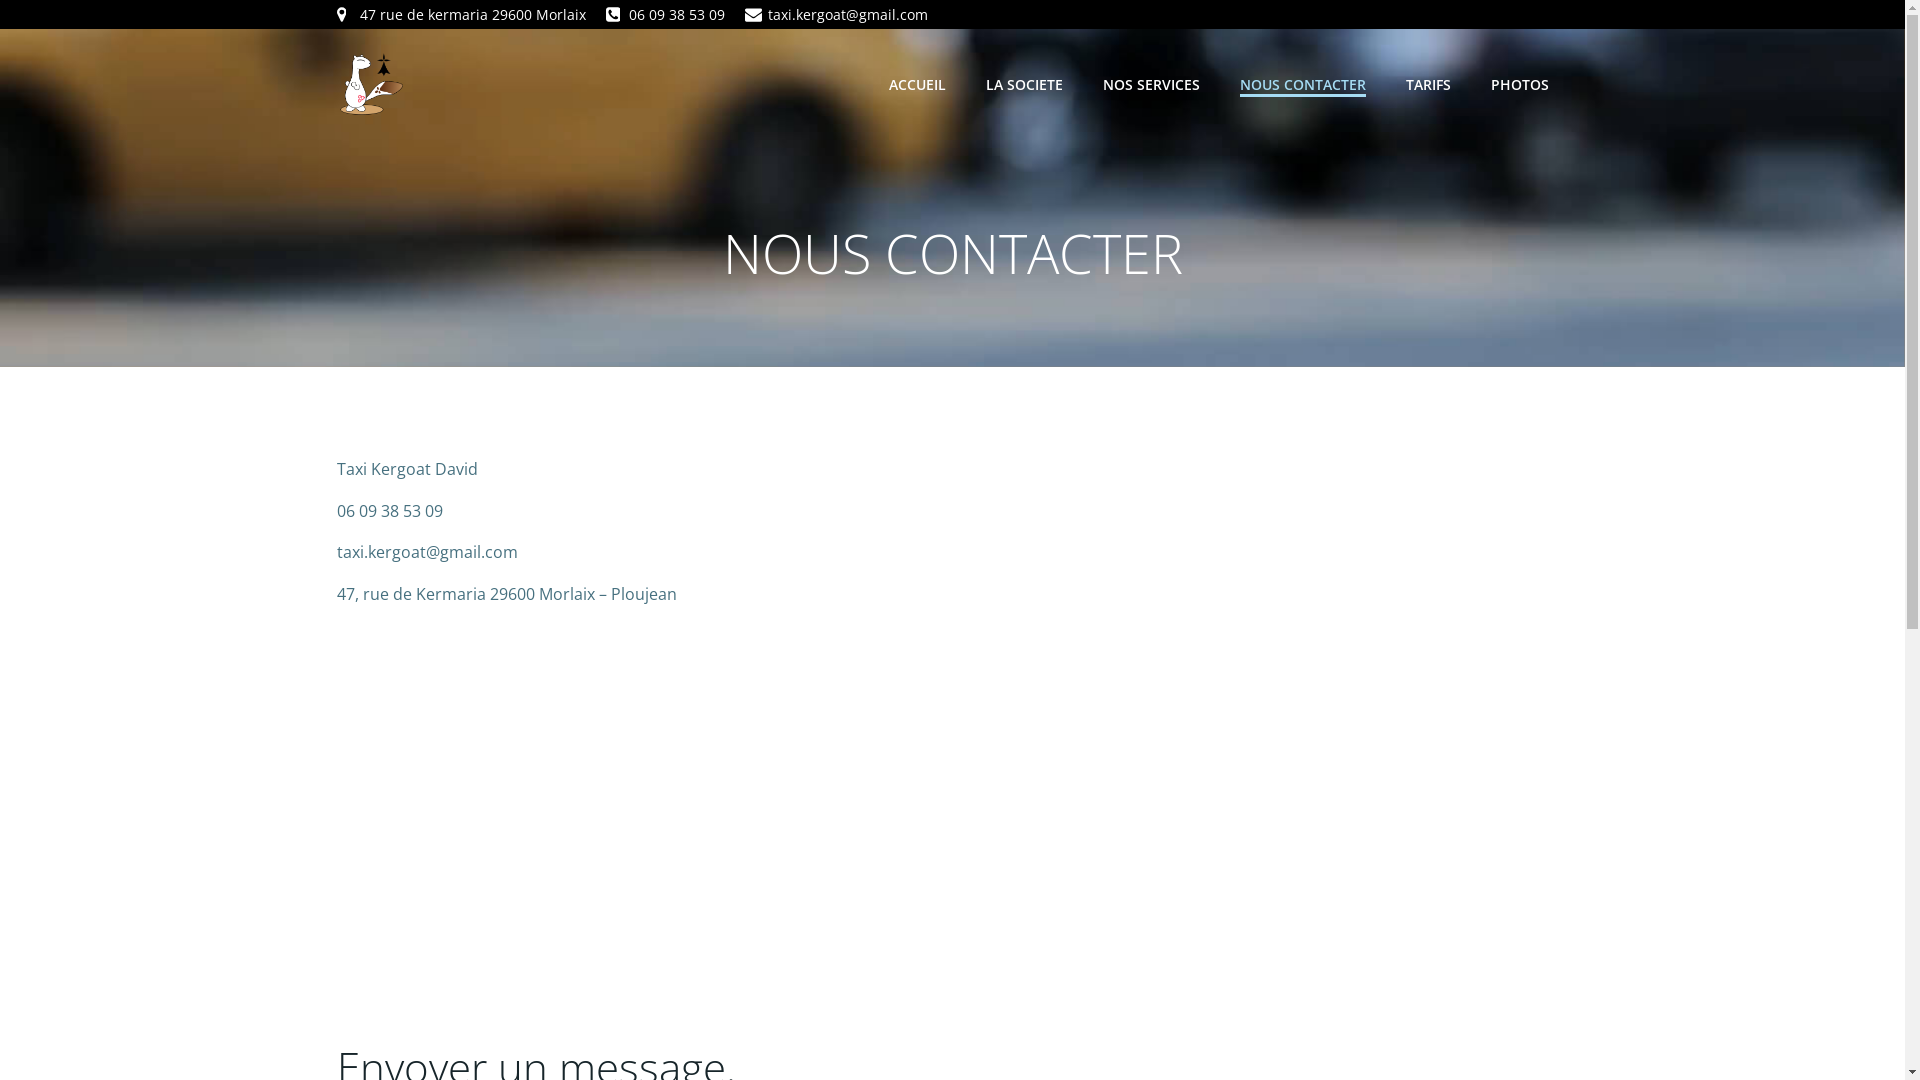 The image size is (1920, 1080). Describe the element at coordinates (460, 14) in the screenshot. I see `47 rue de kermaria 29600 Morlaix` at that location.